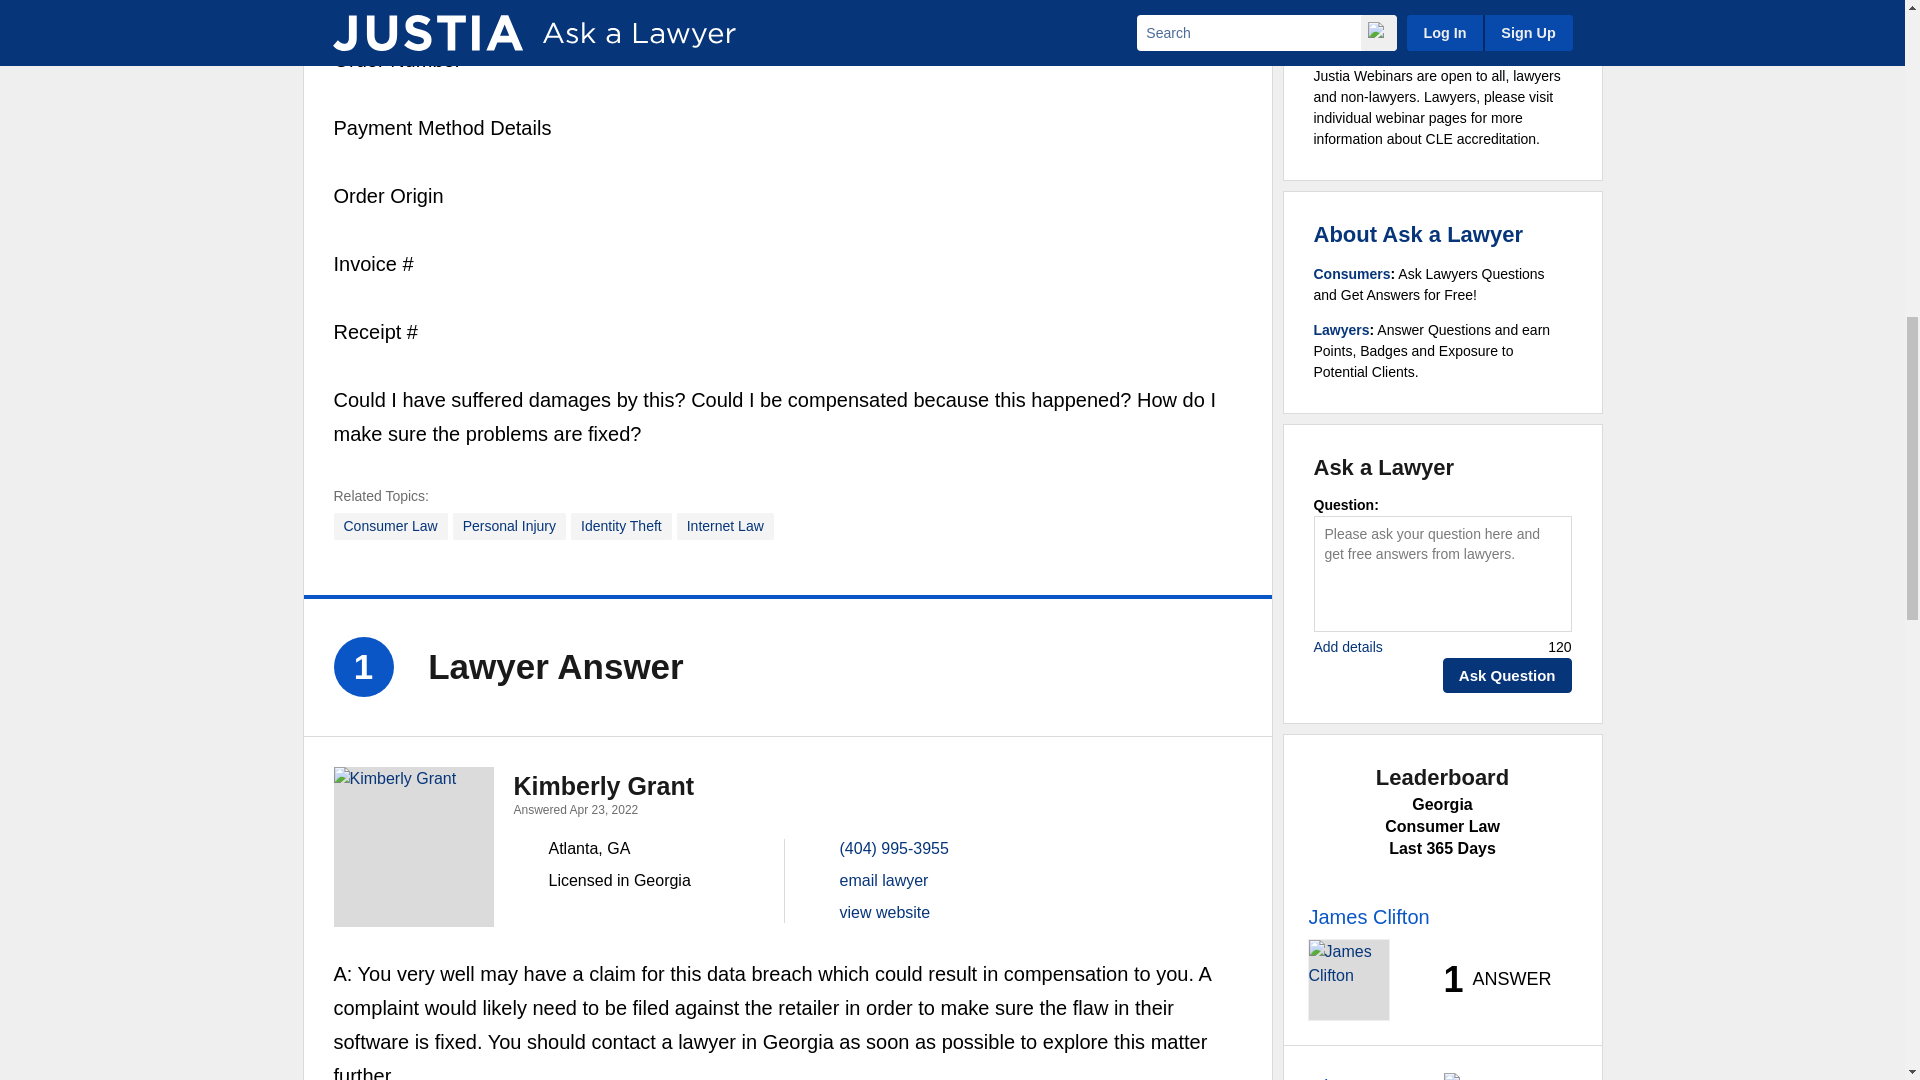 The width and height of the screenshot is (1920, 1080). I want to click on Kimberly Grant, so click(414, 846).